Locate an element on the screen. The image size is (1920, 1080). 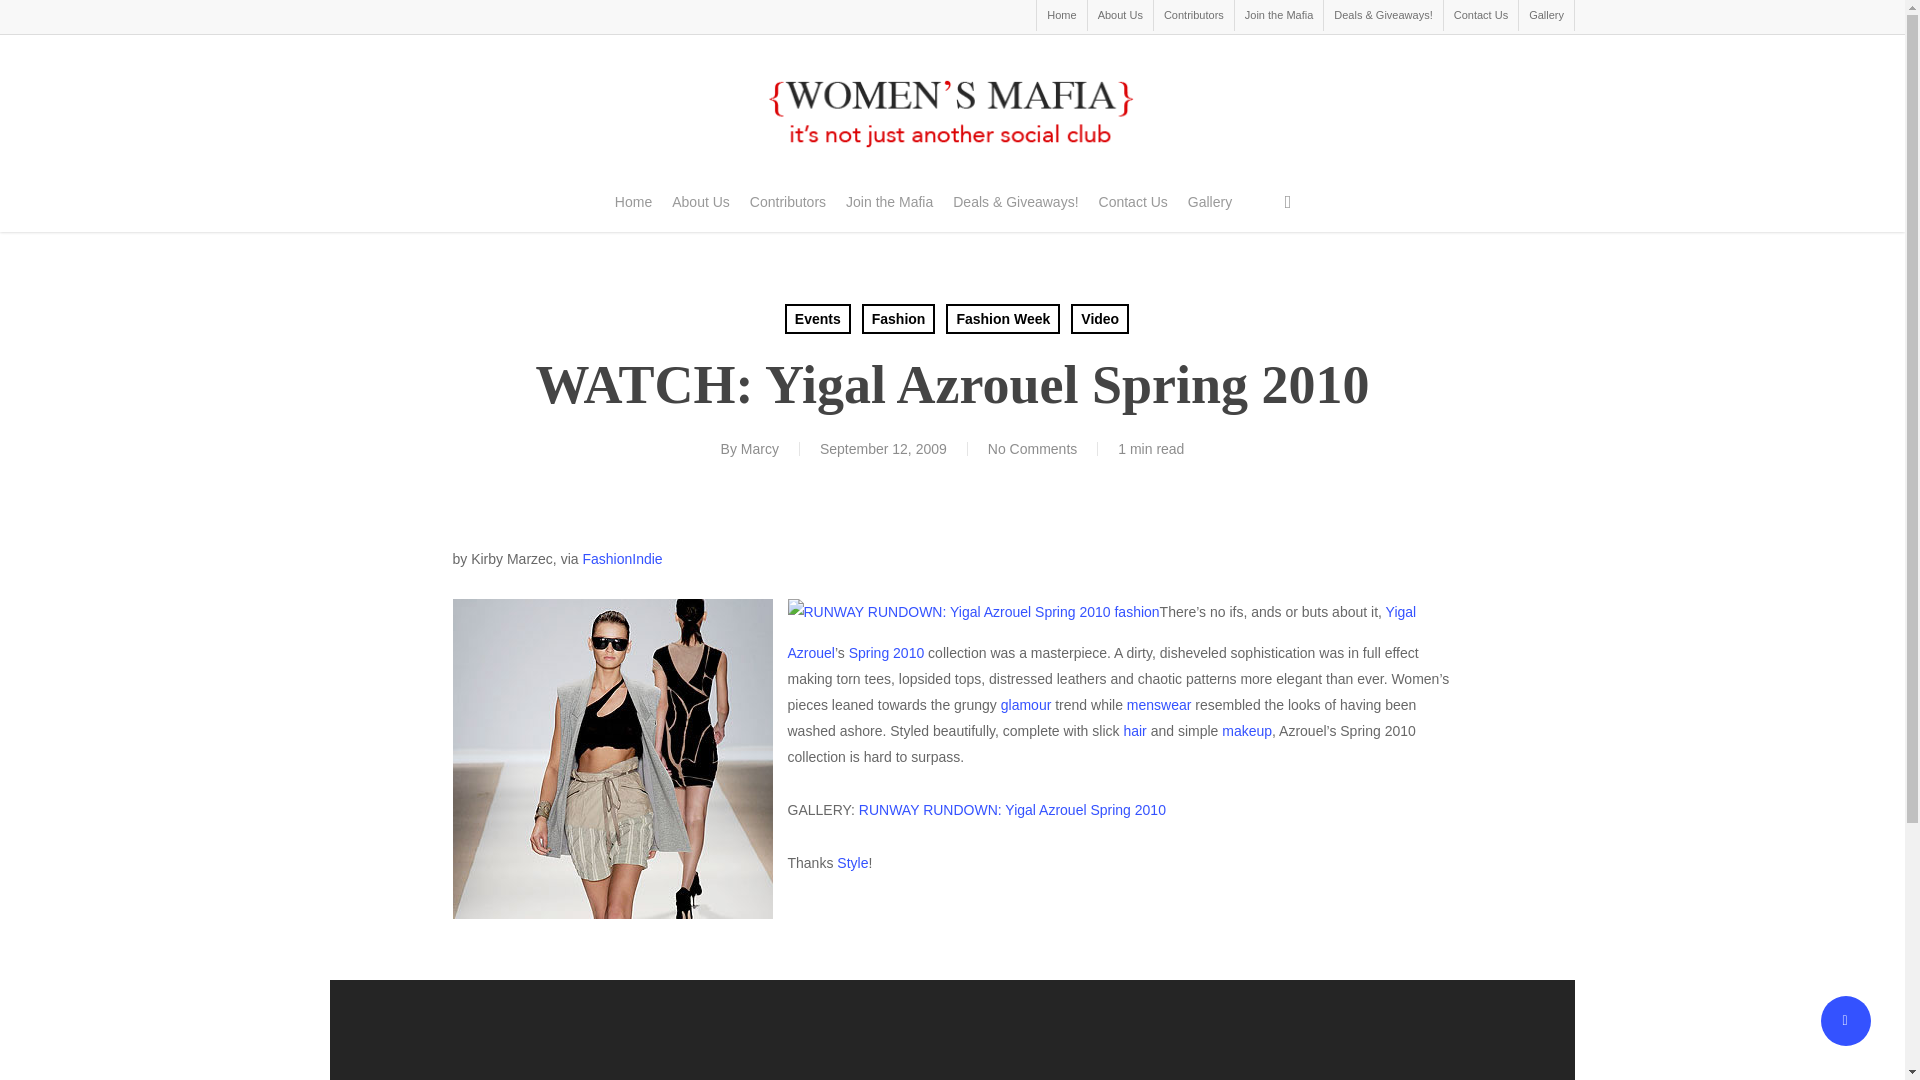
Posts by Marcy is located at coordinates (760, 448).